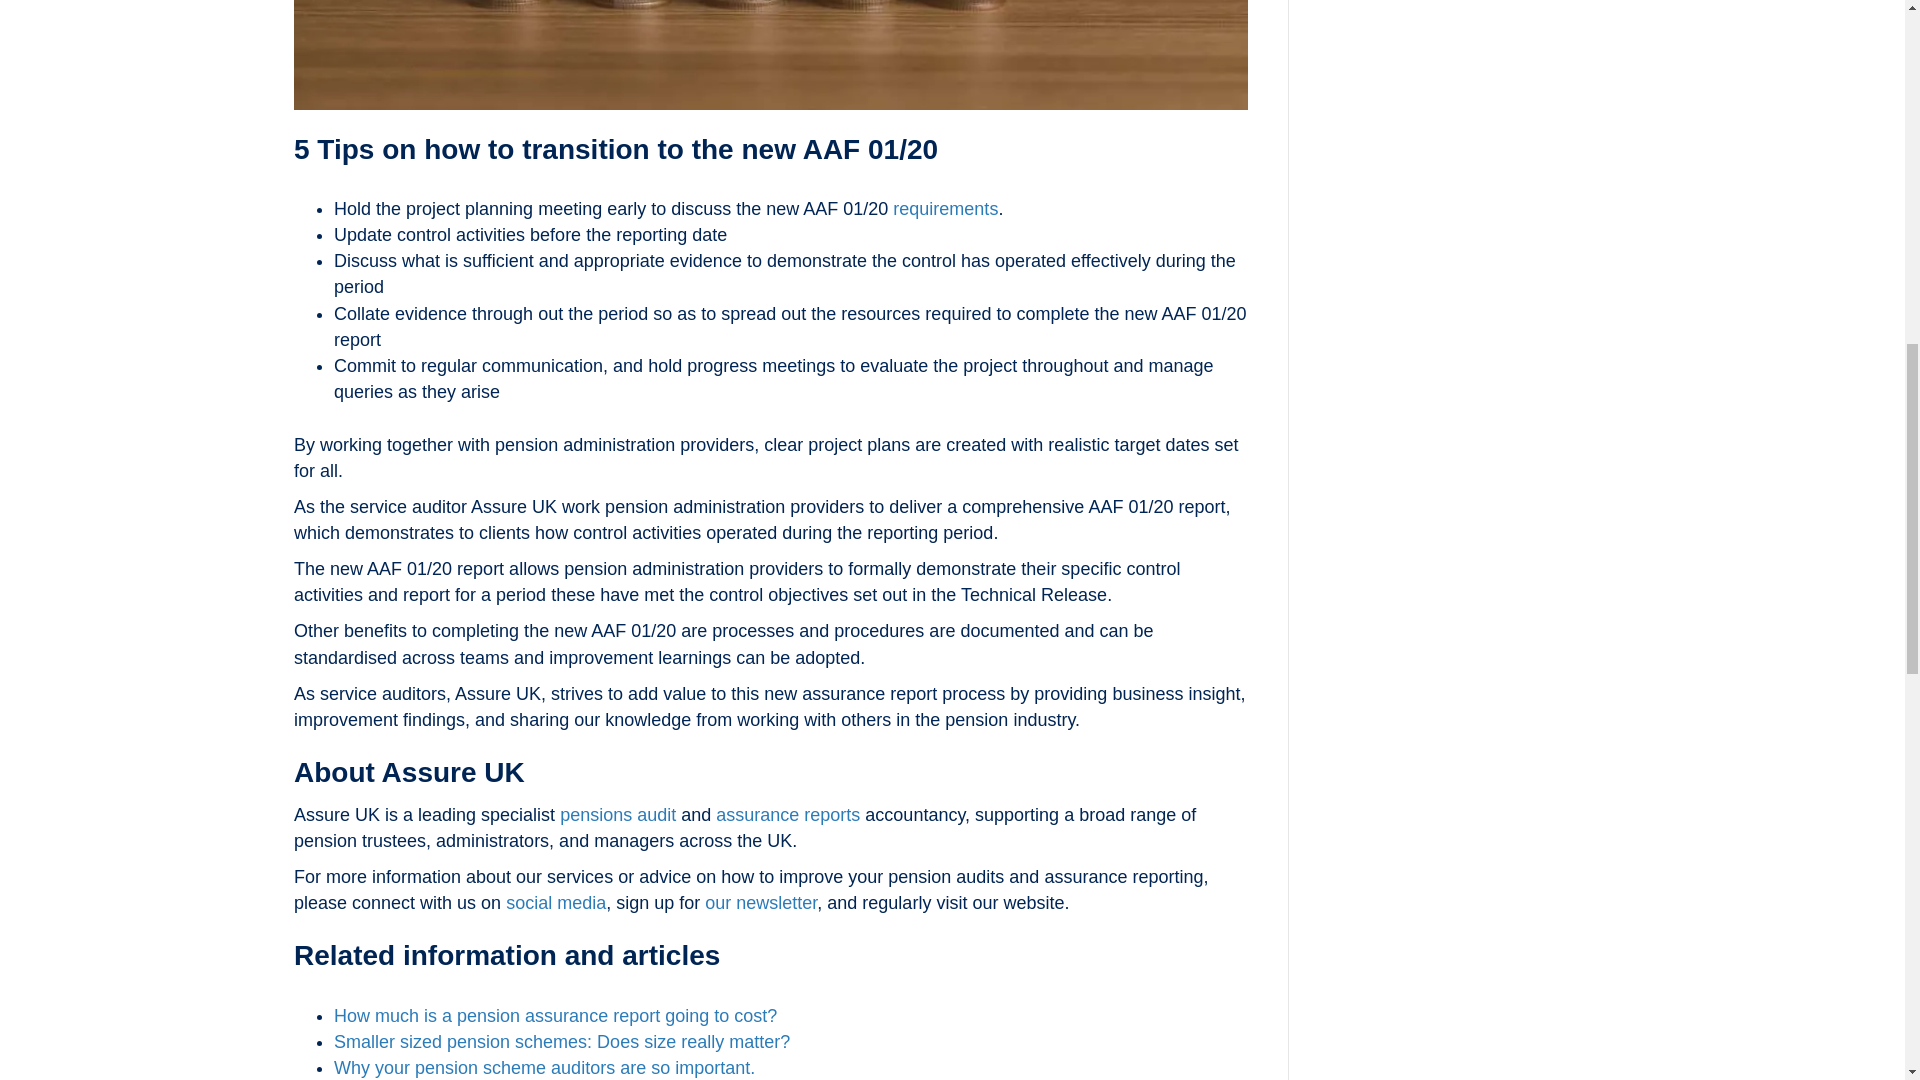  Describe the element at coordinates (760, 902) in the screenshot. I see `our newsletter` at that location.